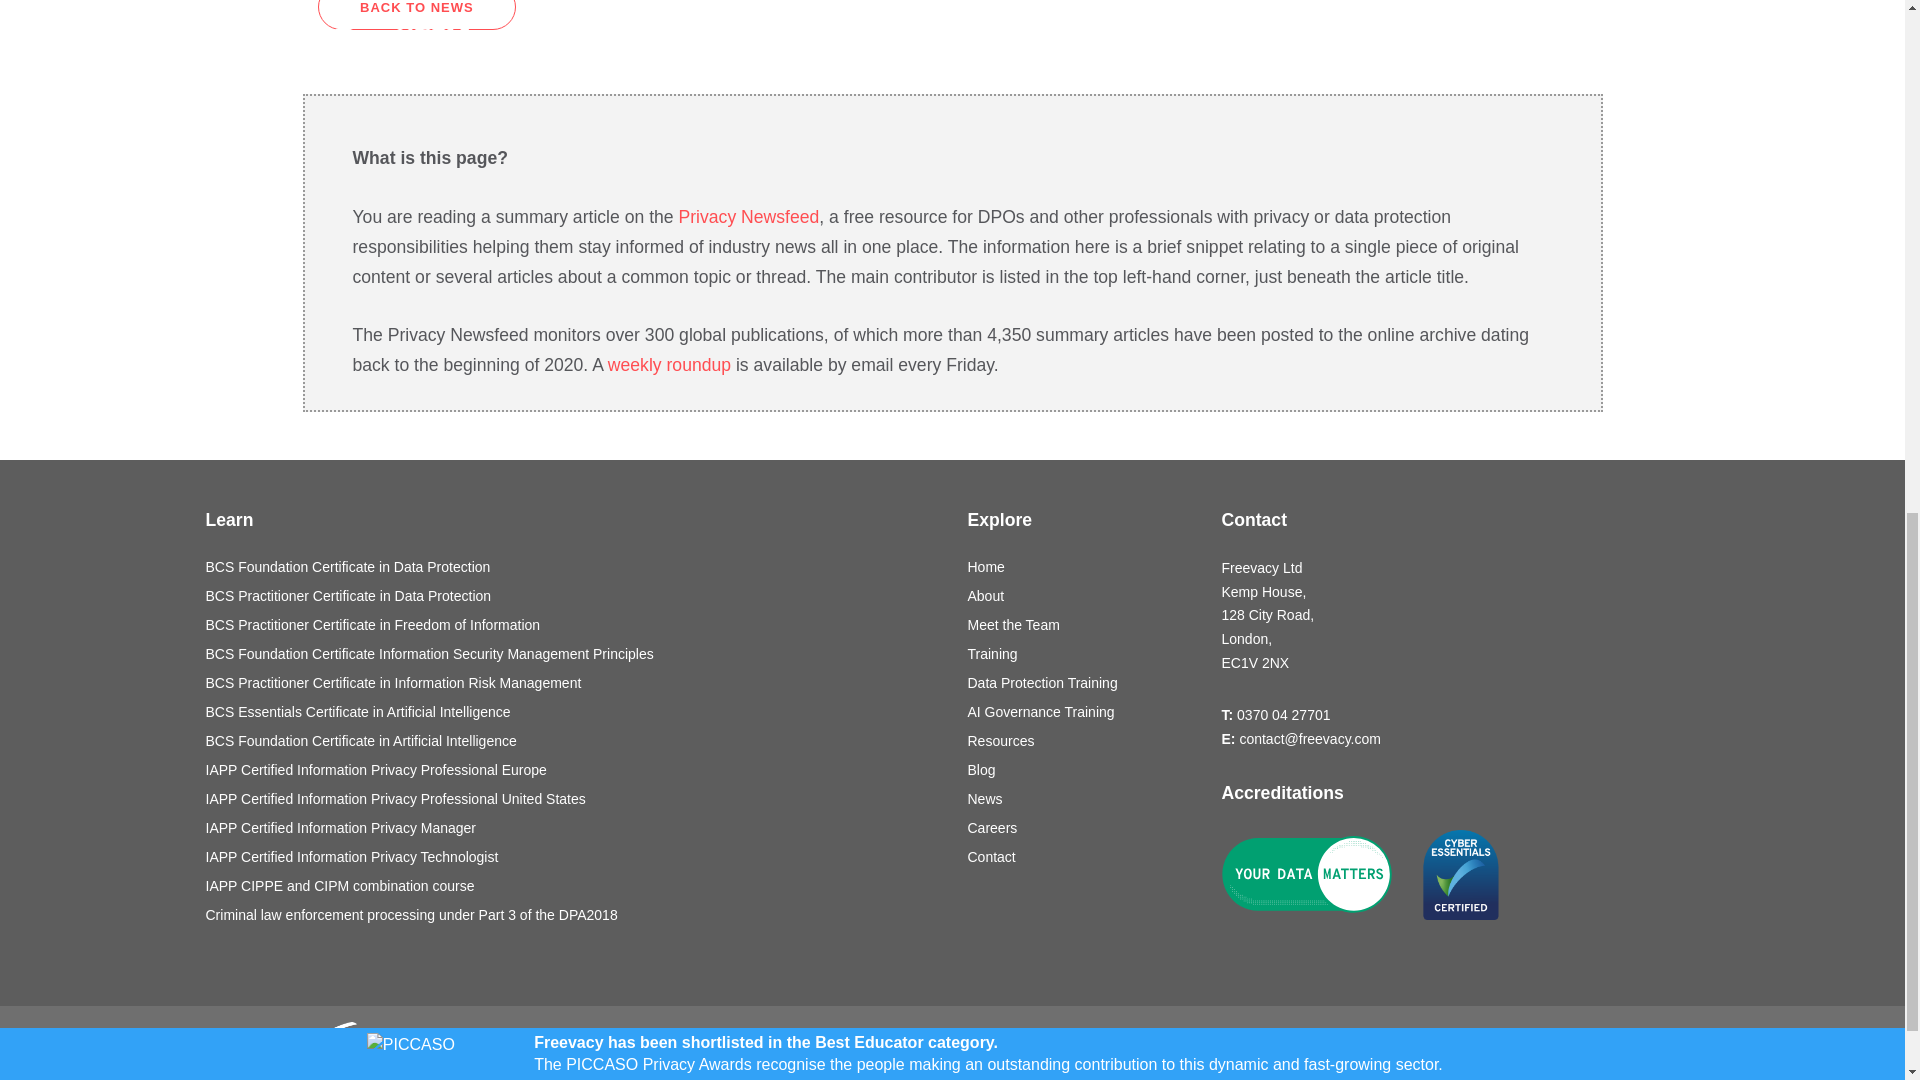  Describe the element at coordinates (572, 828) in the screenshot. I see `IAPP Certified Information Privacy Manager` at that location.